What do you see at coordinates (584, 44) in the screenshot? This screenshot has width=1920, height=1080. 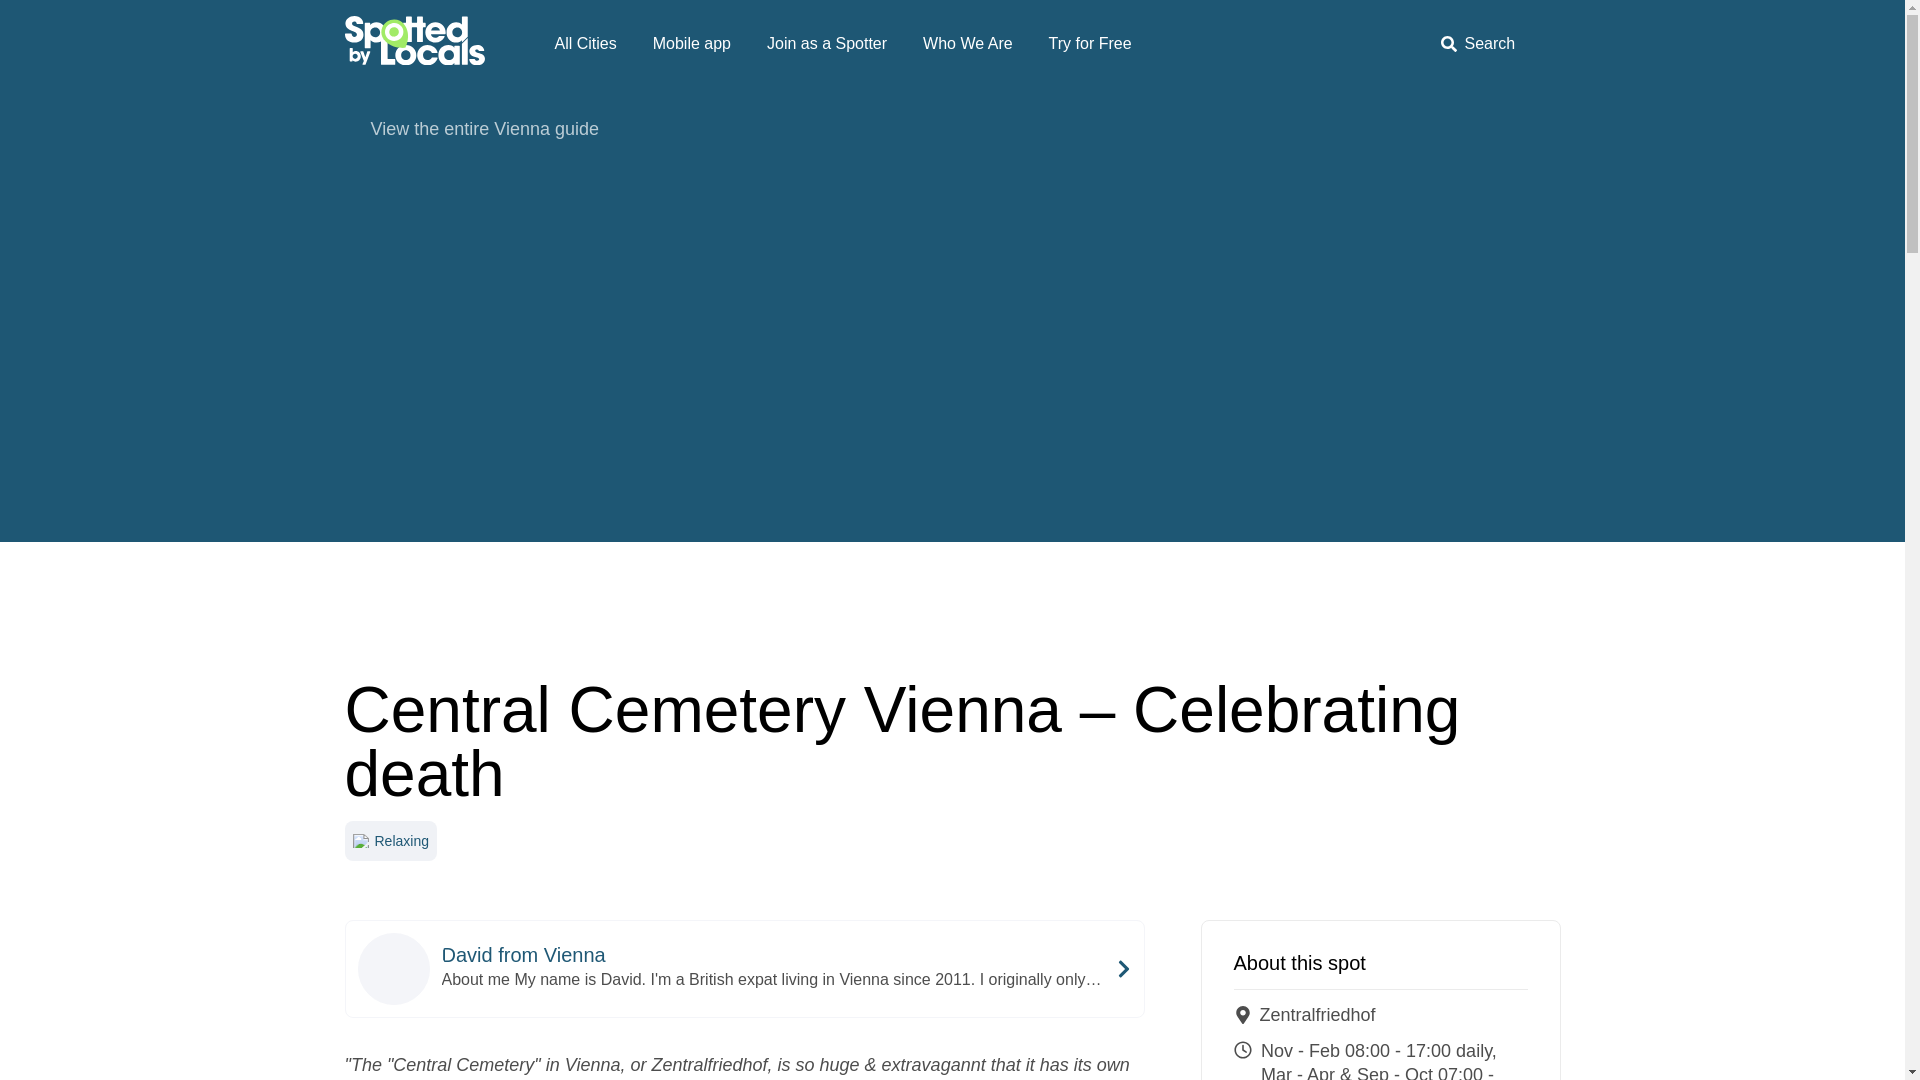 I see `All Cities` at bounding box center [584, 44].